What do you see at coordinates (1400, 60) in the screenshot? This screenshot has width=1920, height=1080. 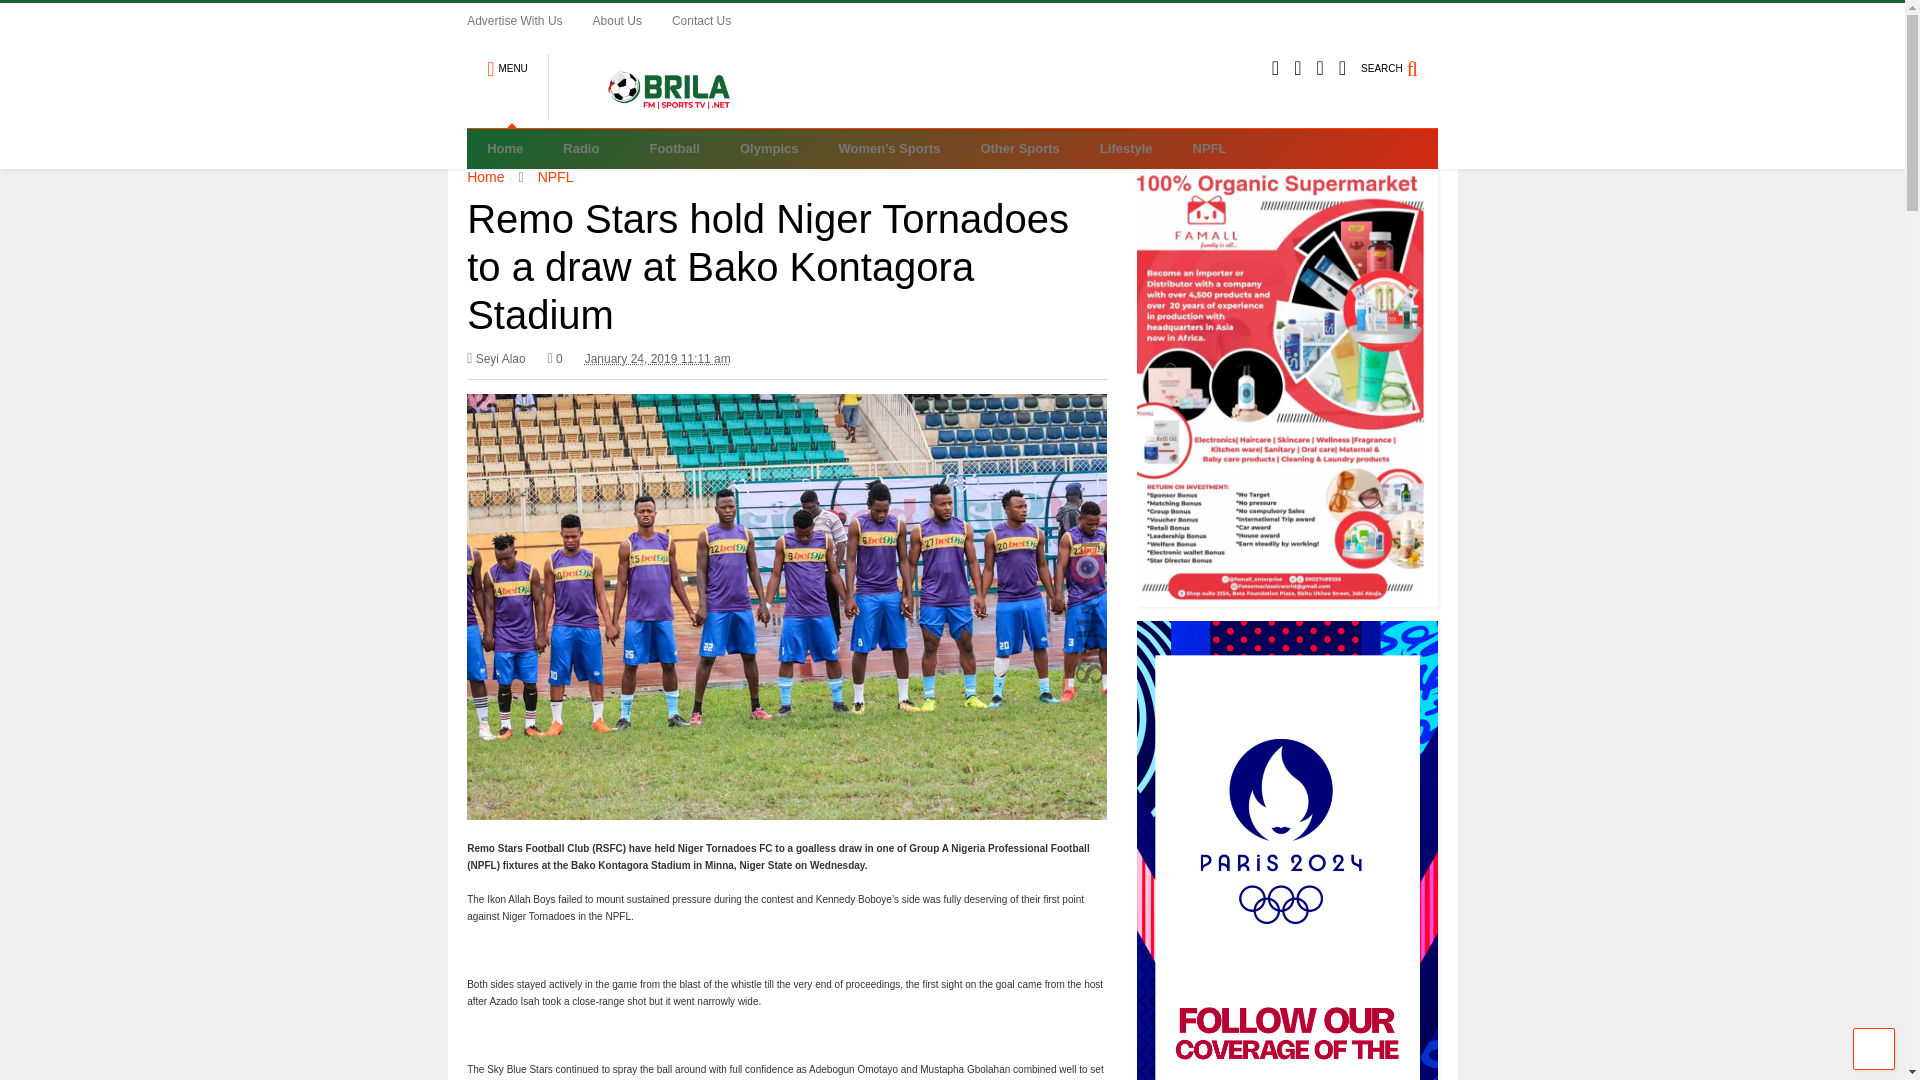 I see `SEARCH` at bounding box center [1400, 60].